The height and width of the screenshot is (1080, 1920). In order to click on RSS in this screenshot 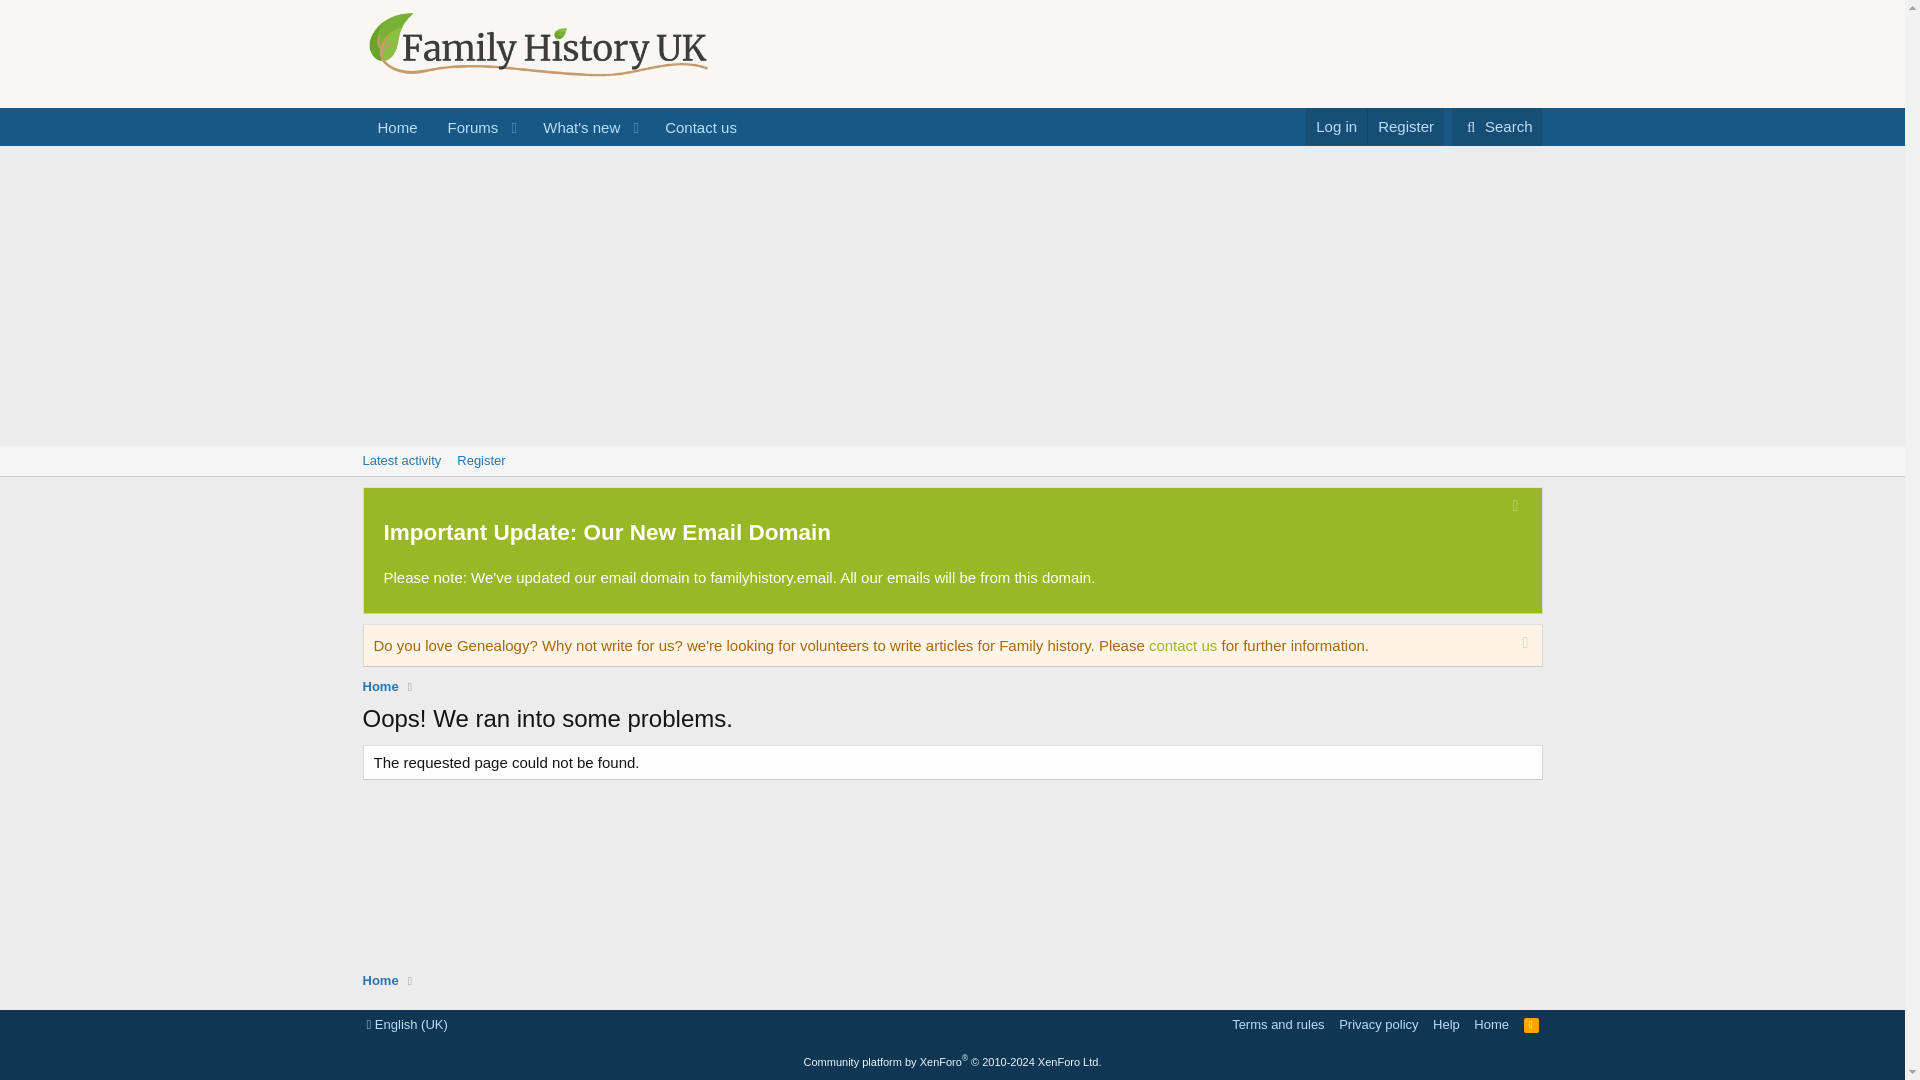, I will do `click(1532, 1024)`.